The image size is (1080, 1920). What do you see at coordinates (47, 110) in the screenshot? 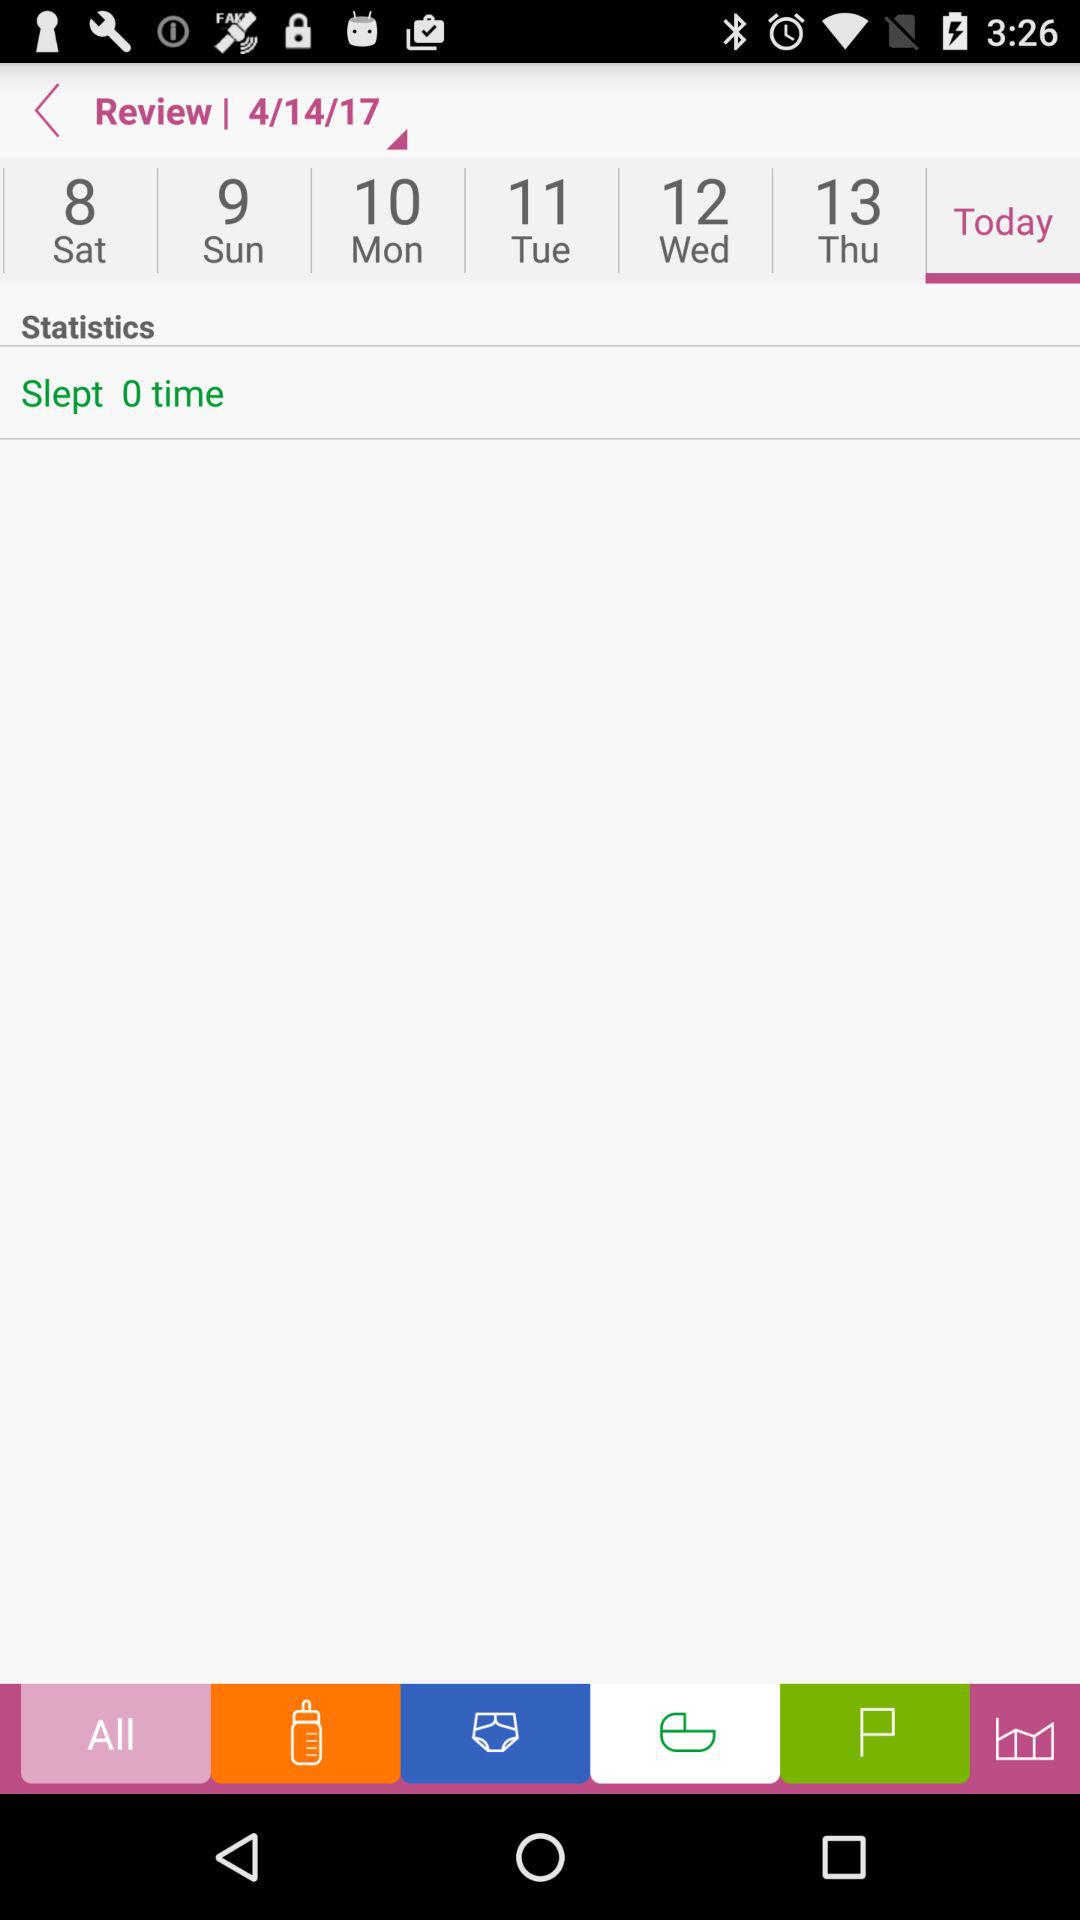
I see `go to previous` at bounding box center [47, 110].